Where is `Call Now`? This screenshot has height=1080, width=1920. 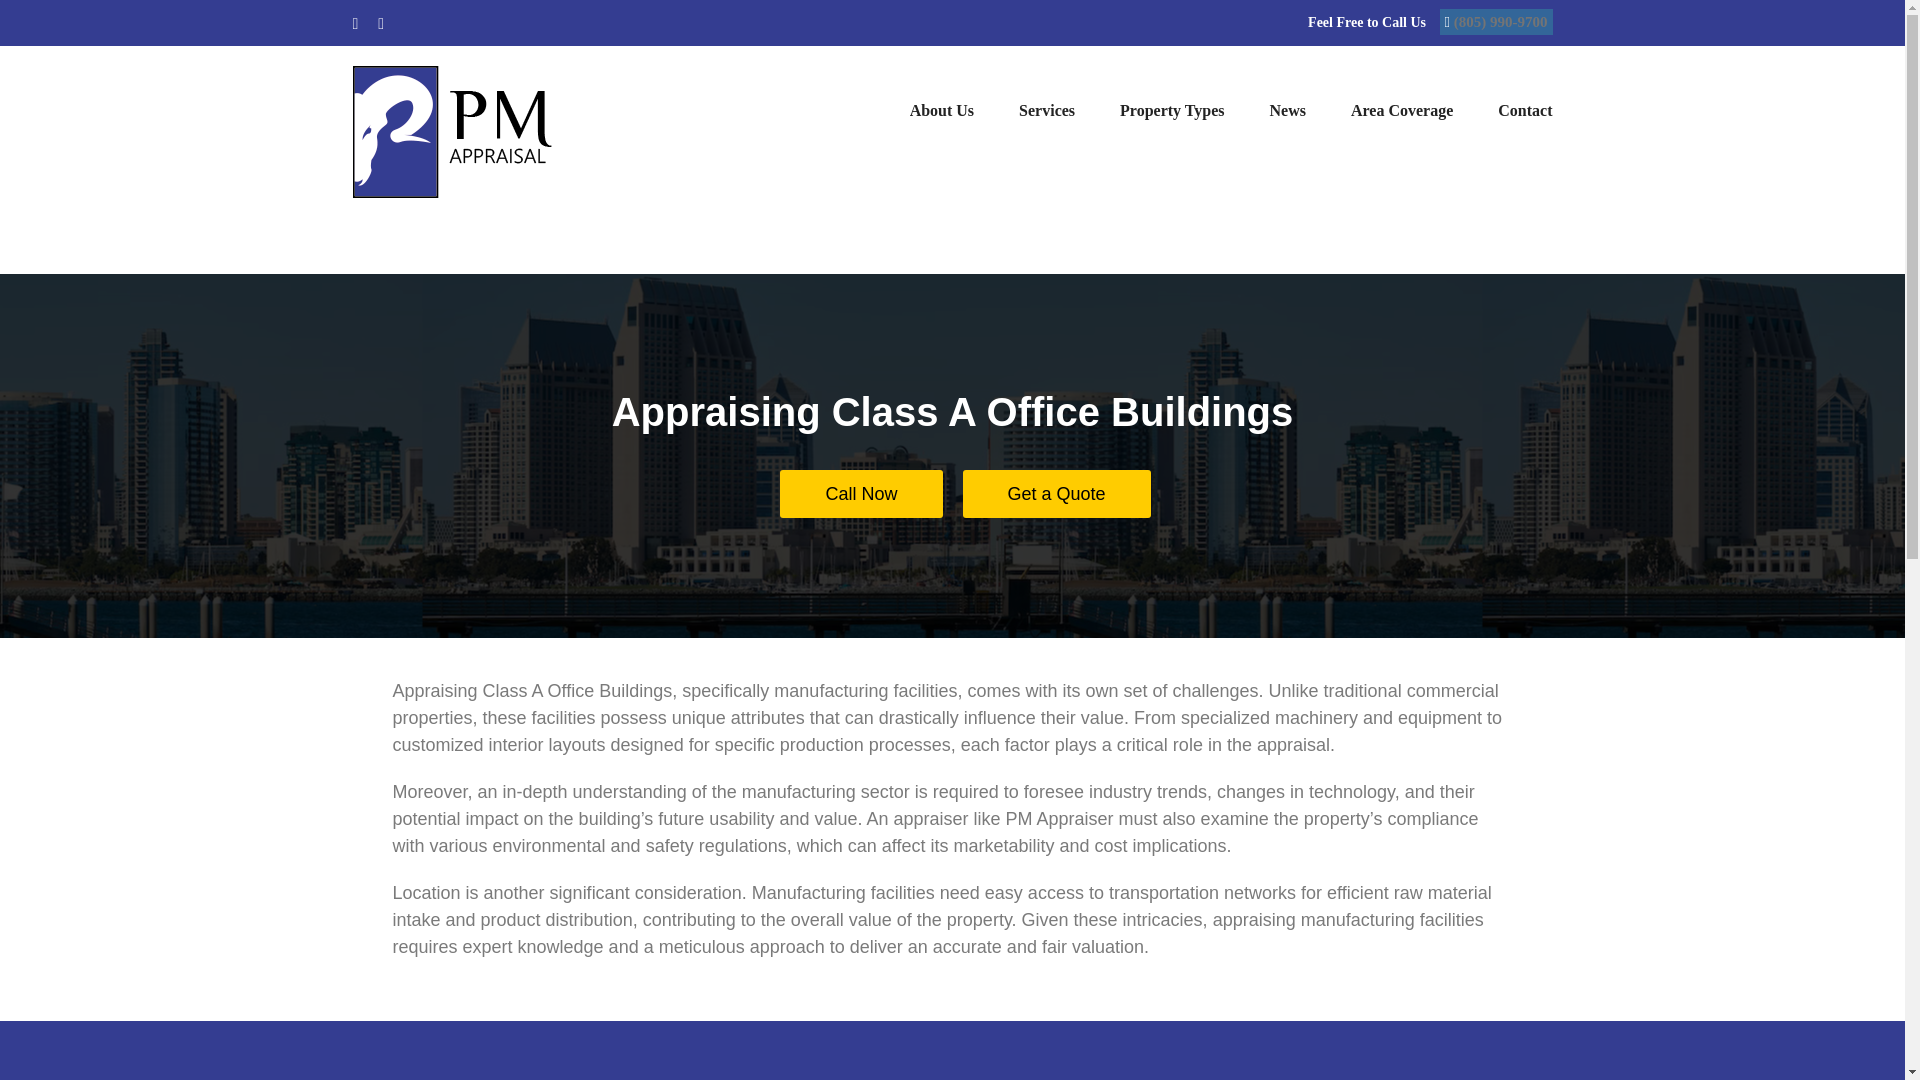 Call Now is located at coordinates (860, 494).